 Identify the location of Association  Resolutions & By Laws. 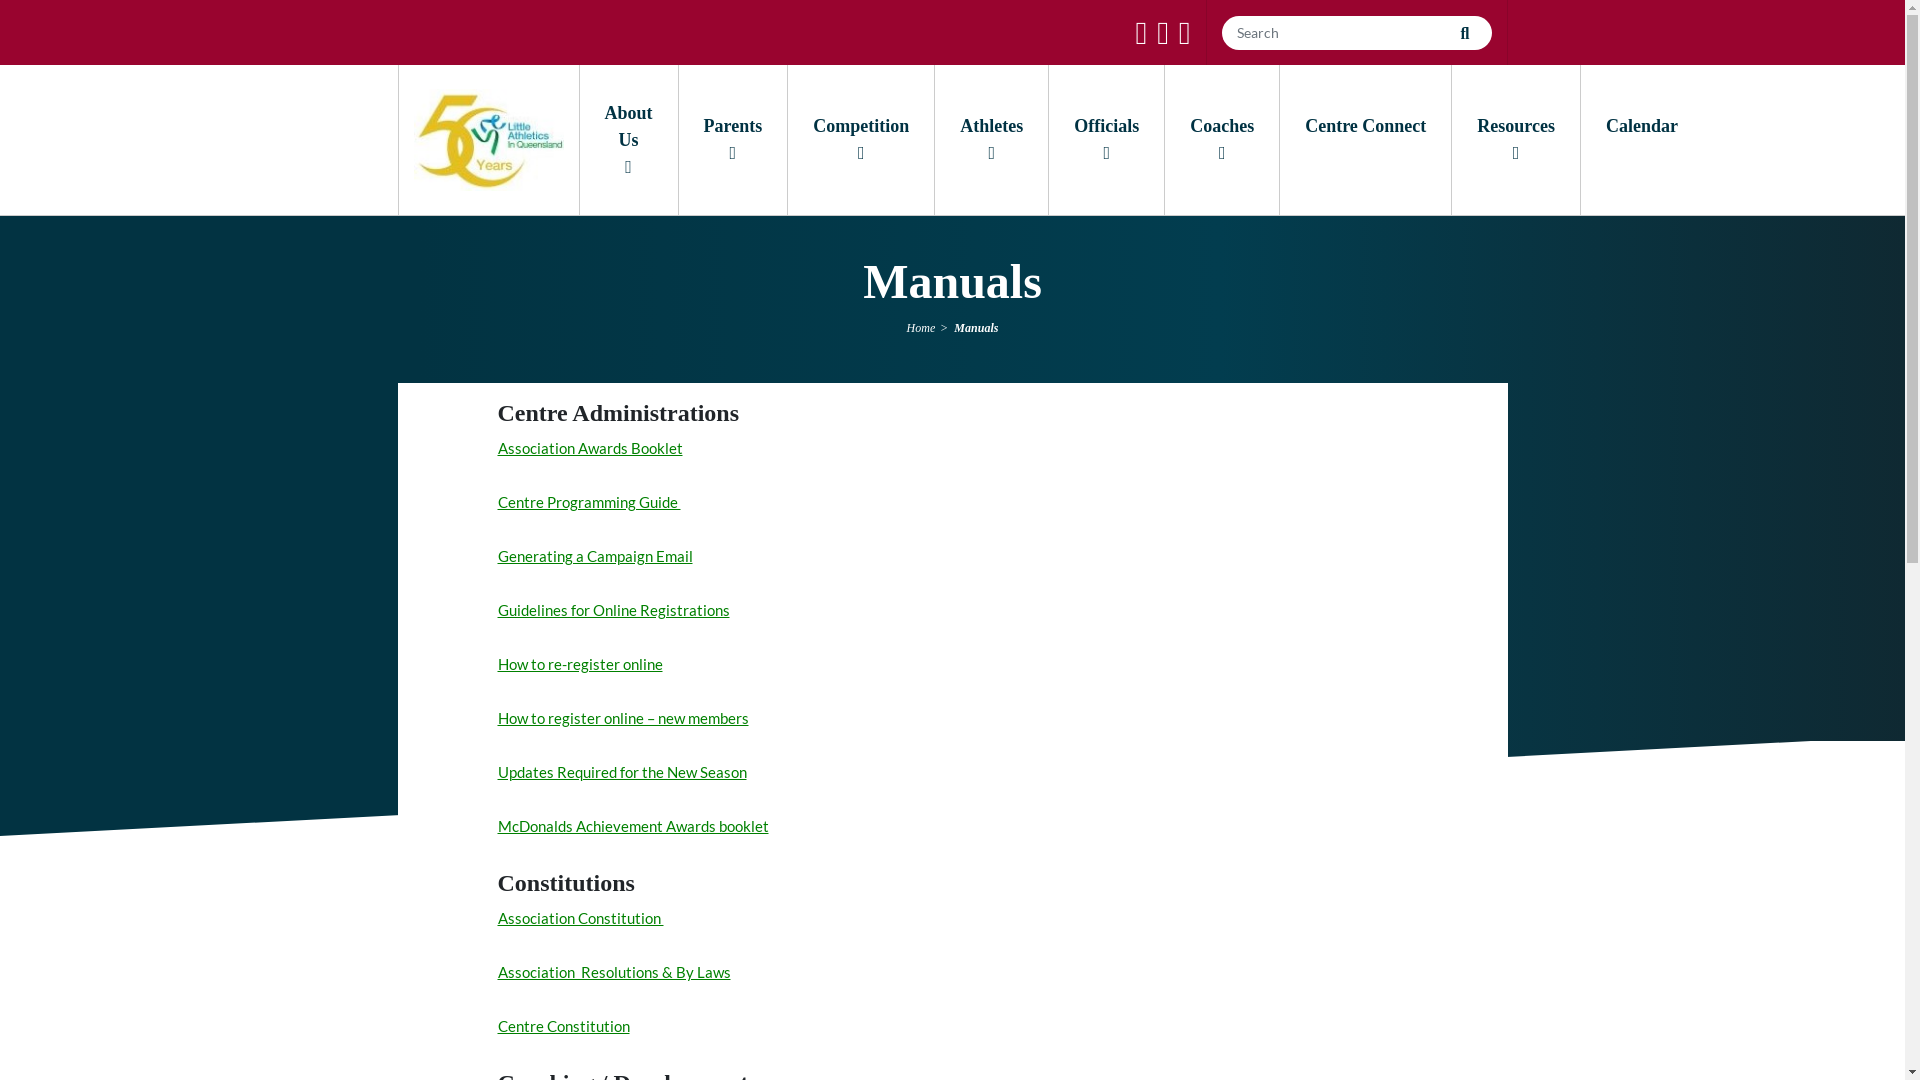
(614, 972).